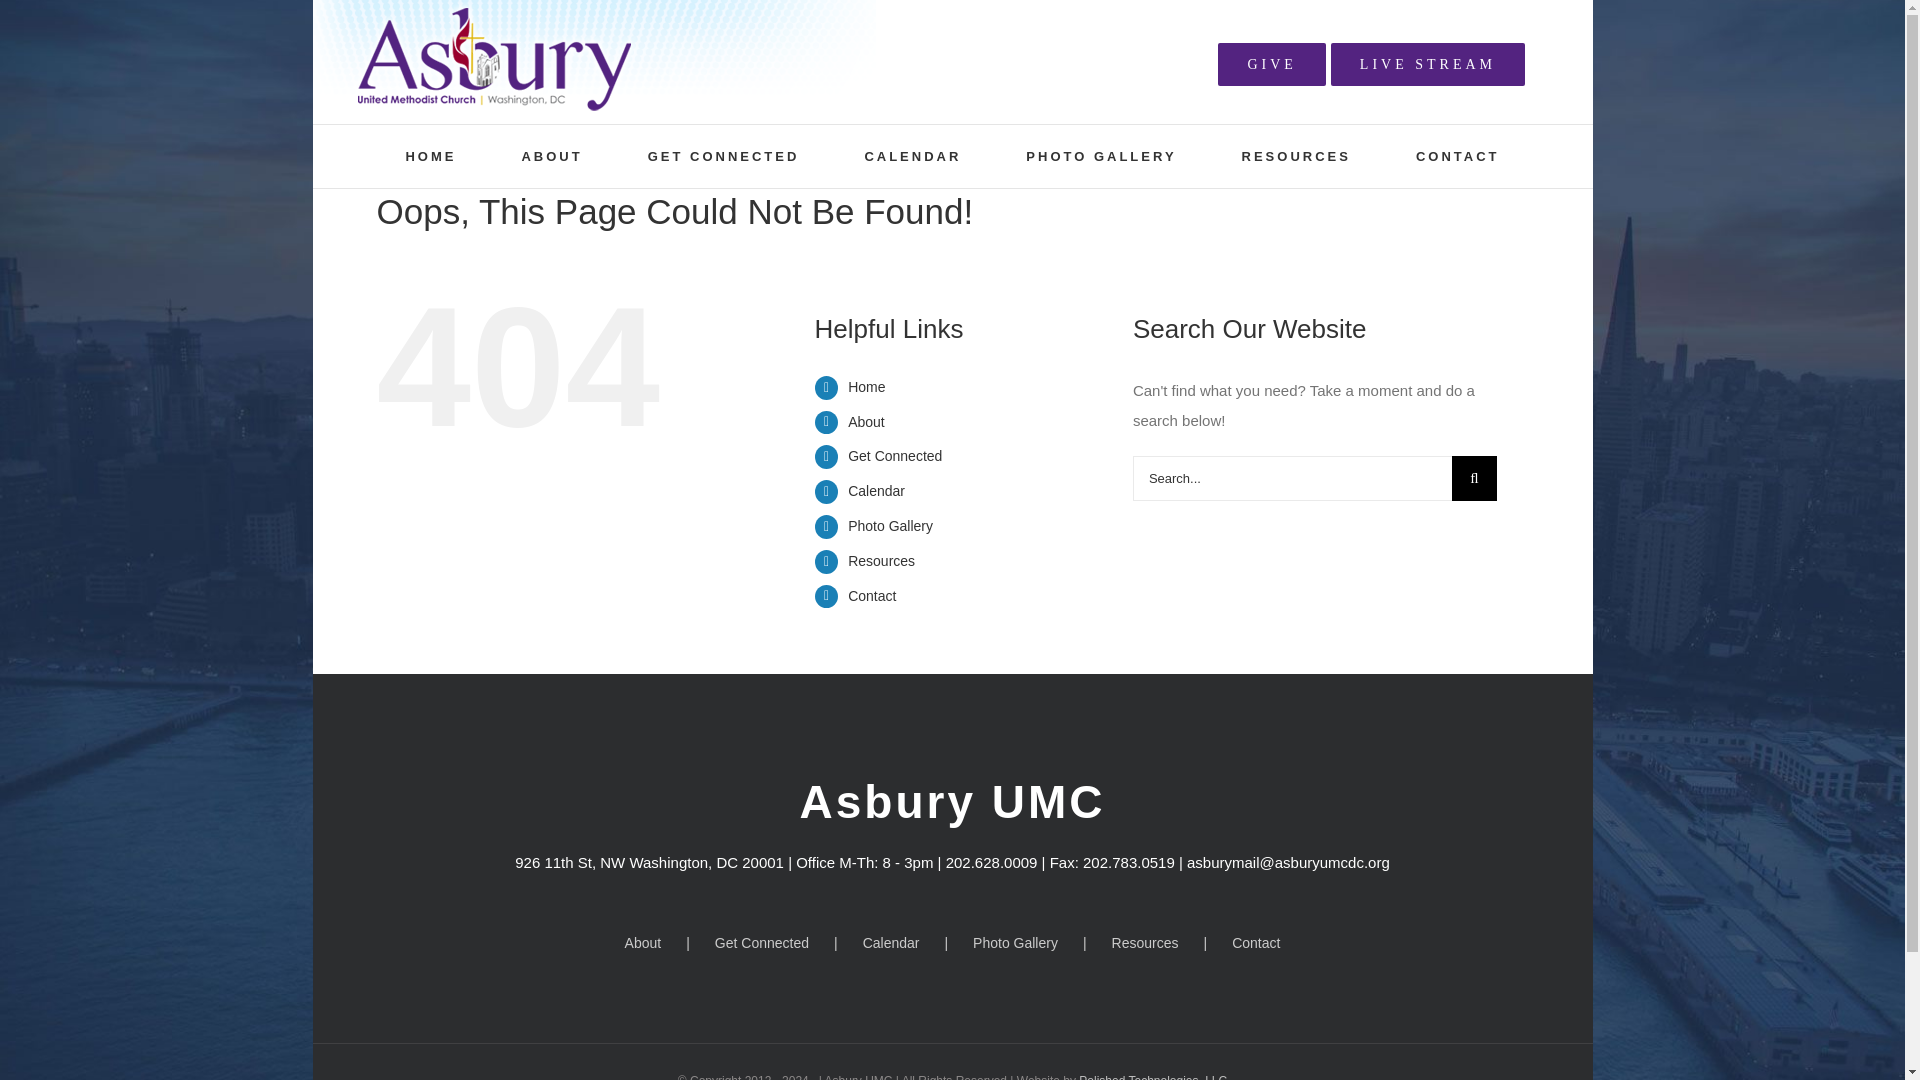 This screenshot has width=1920, height=1080. I want to click on ABOUT, so click(550, 156).